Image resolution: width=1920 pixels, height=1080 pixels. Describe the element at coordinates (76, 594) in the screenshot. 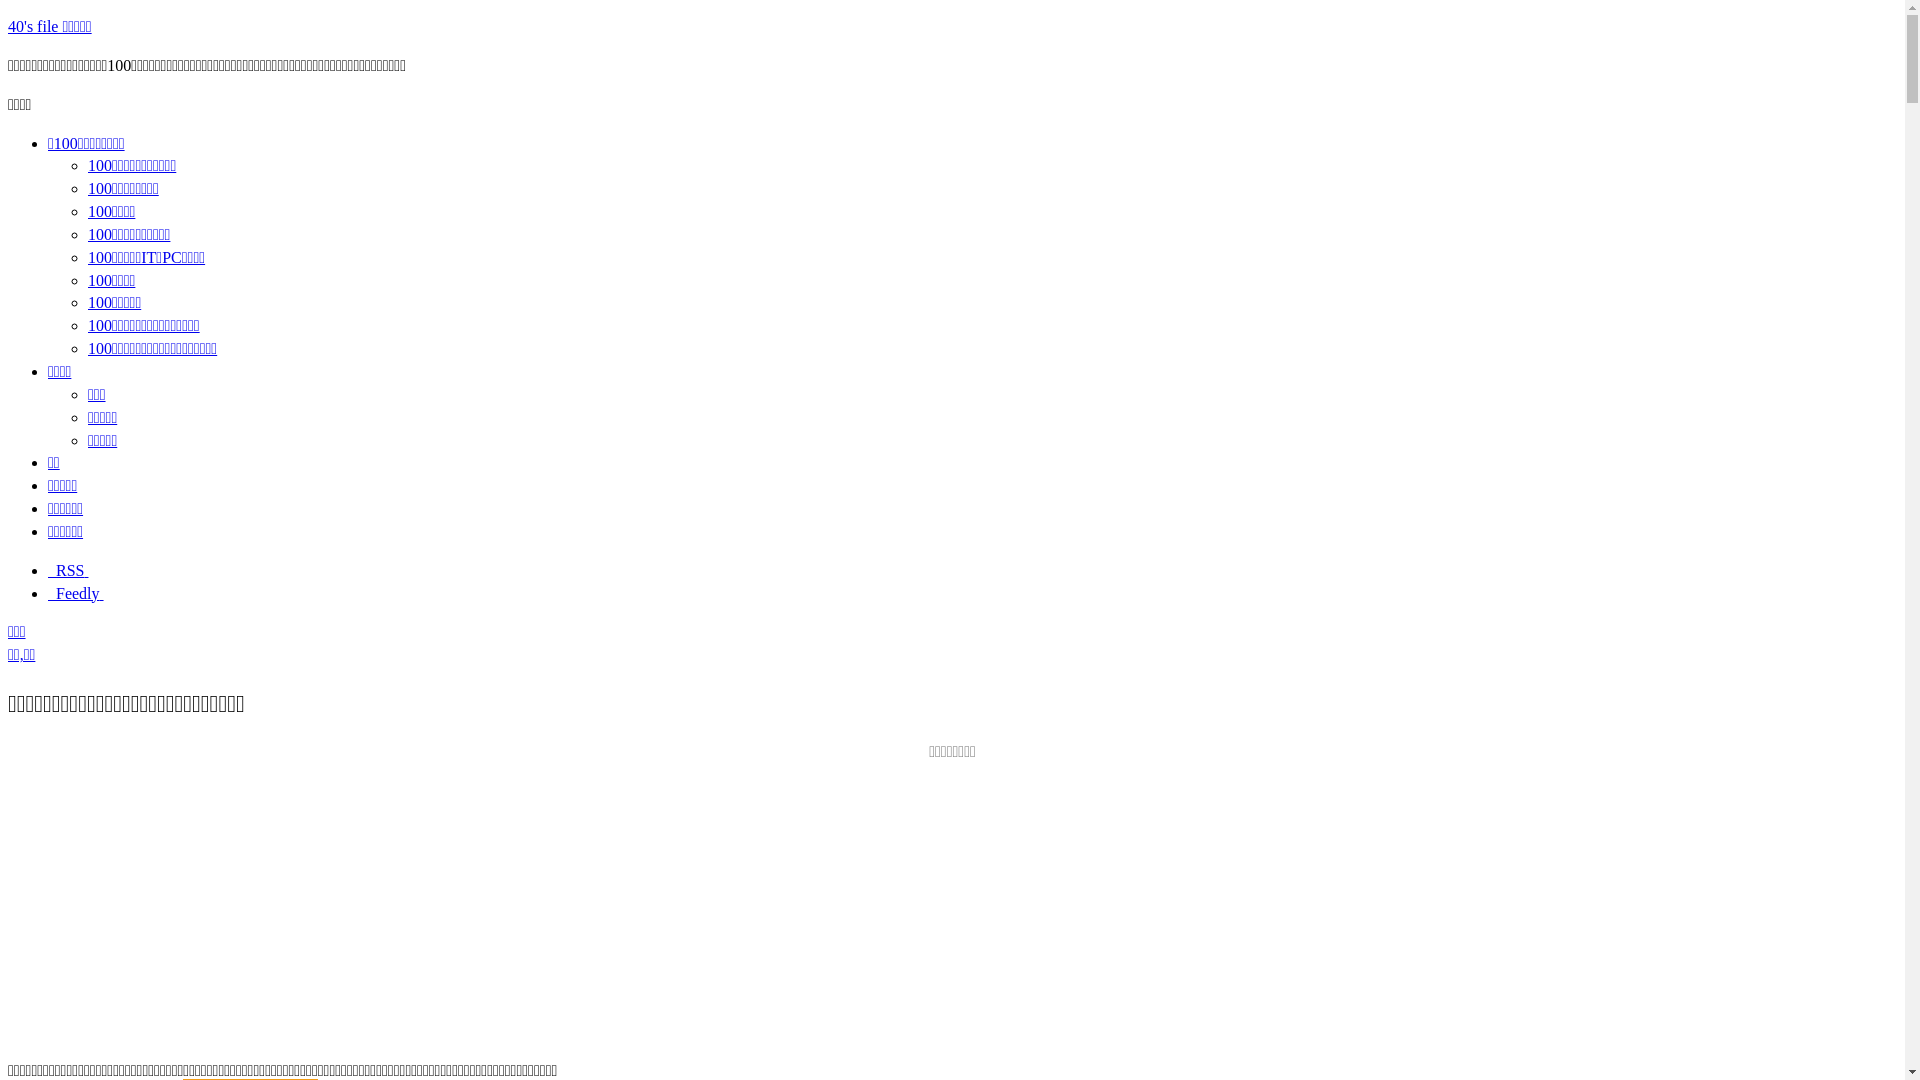

I see `  Feedly ` at that location.